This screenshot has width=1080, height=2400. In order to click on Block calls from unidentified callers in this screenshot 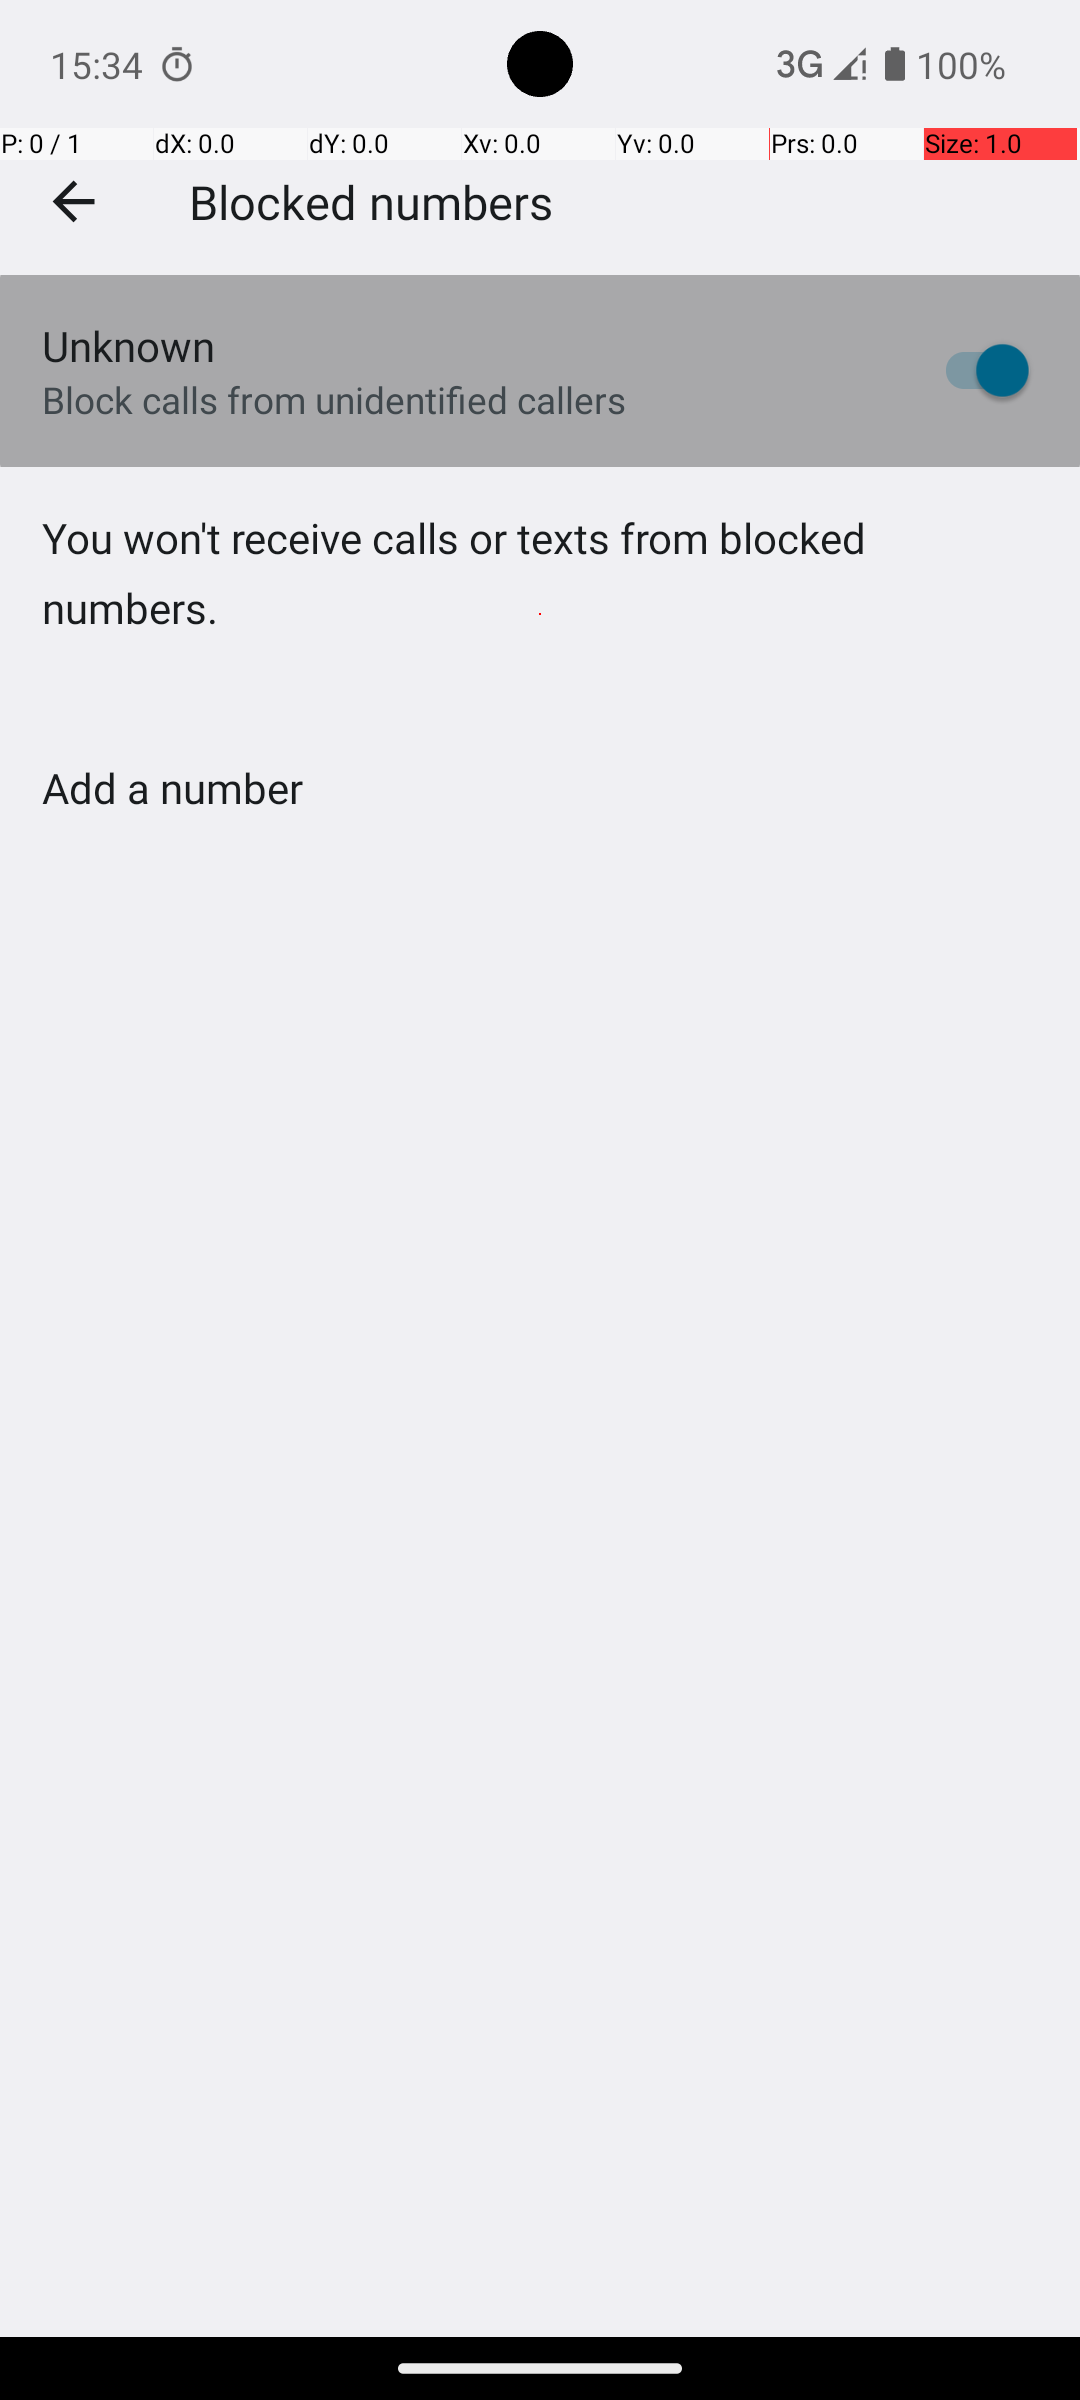, I will do `click(334, 400)`.